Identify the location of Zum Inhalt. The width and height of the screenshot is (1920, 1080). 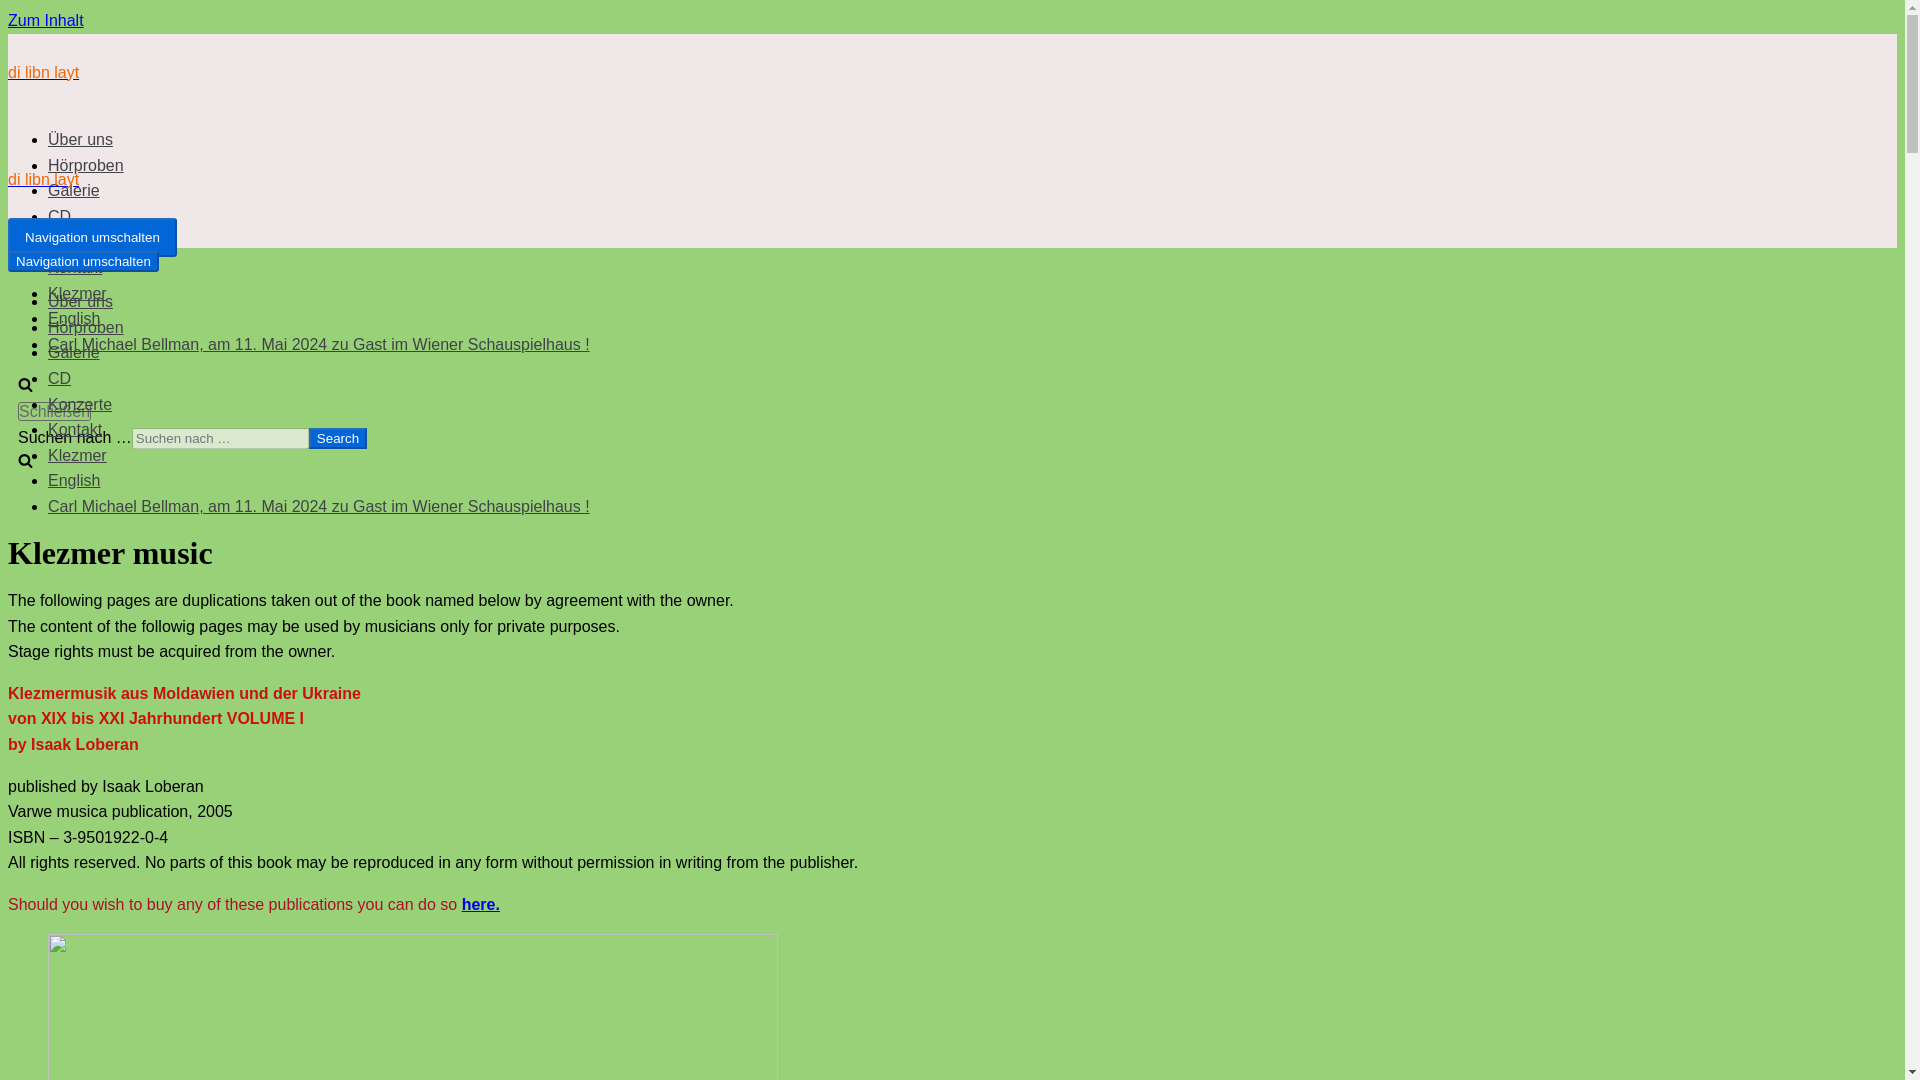
(46, 20).